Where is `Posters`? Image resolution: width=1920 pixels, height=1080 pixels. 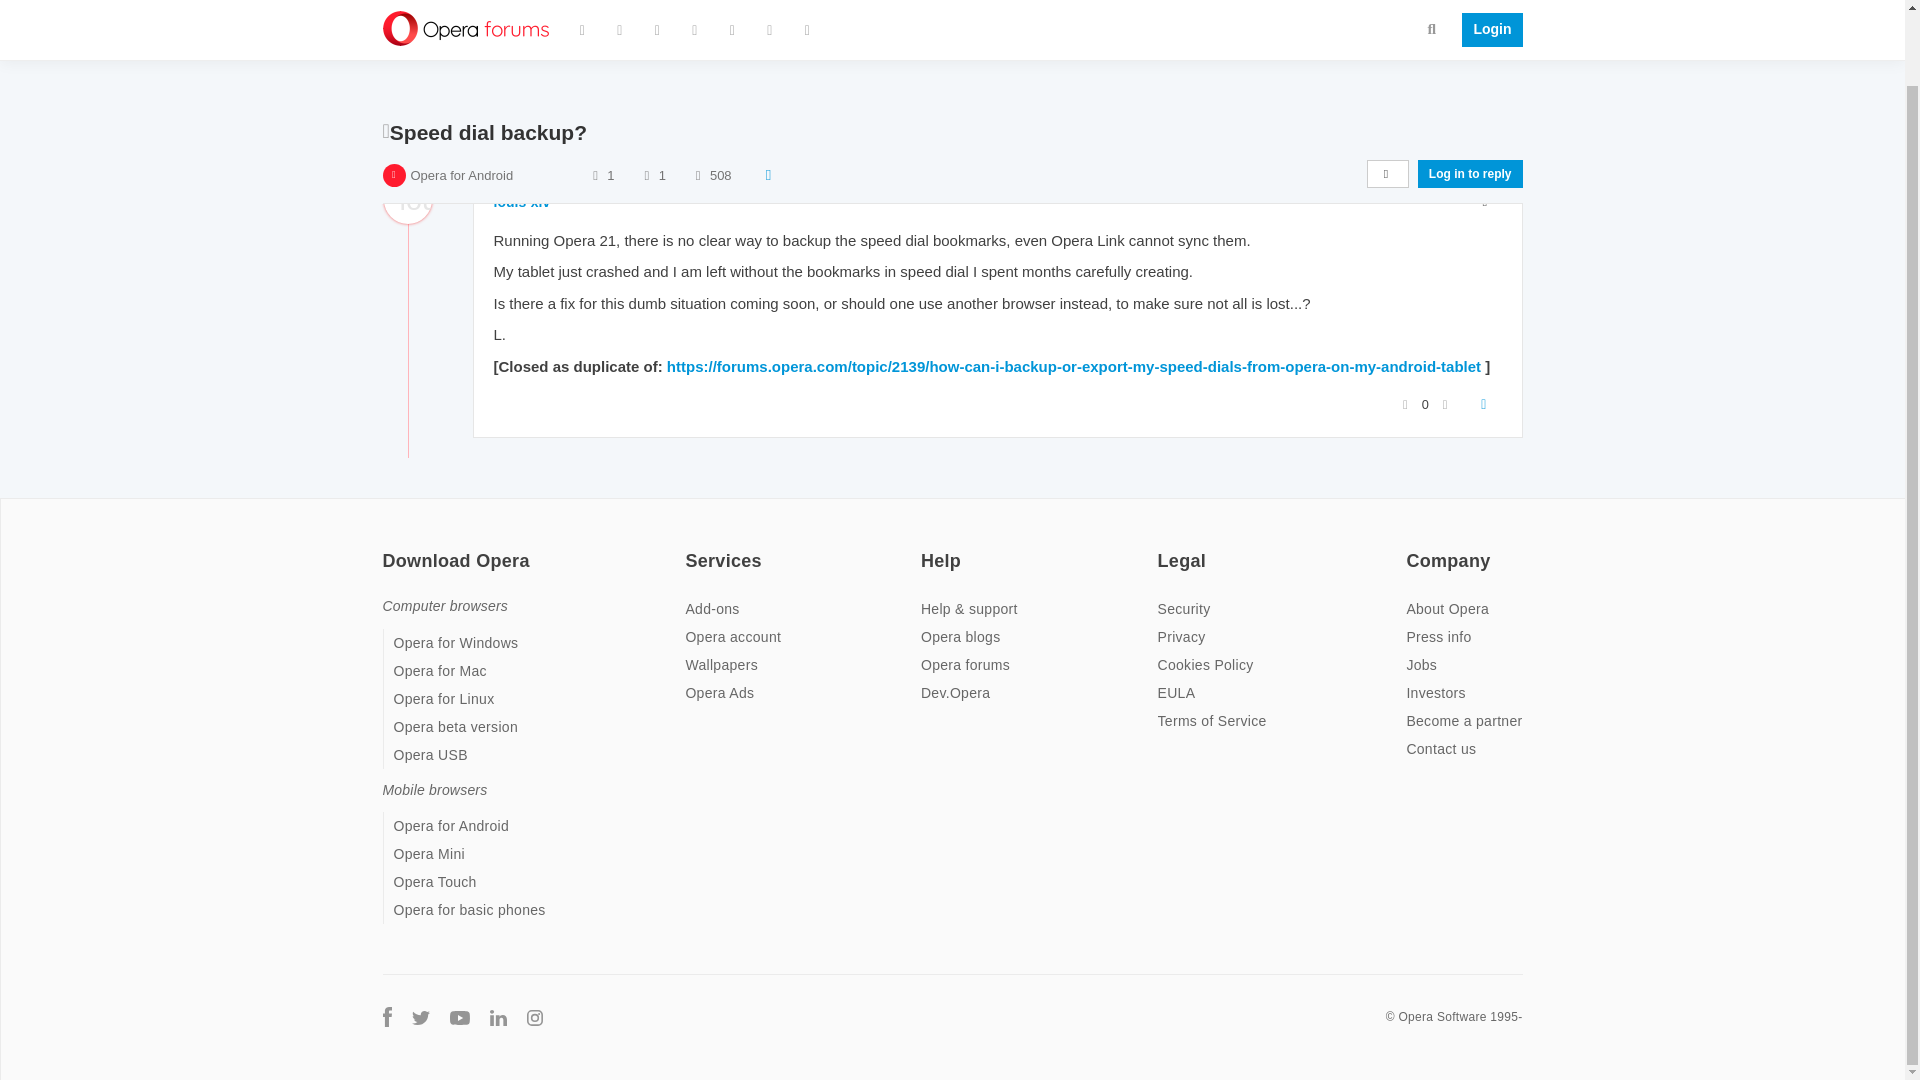
Posters is located at coordinates (594, 126).